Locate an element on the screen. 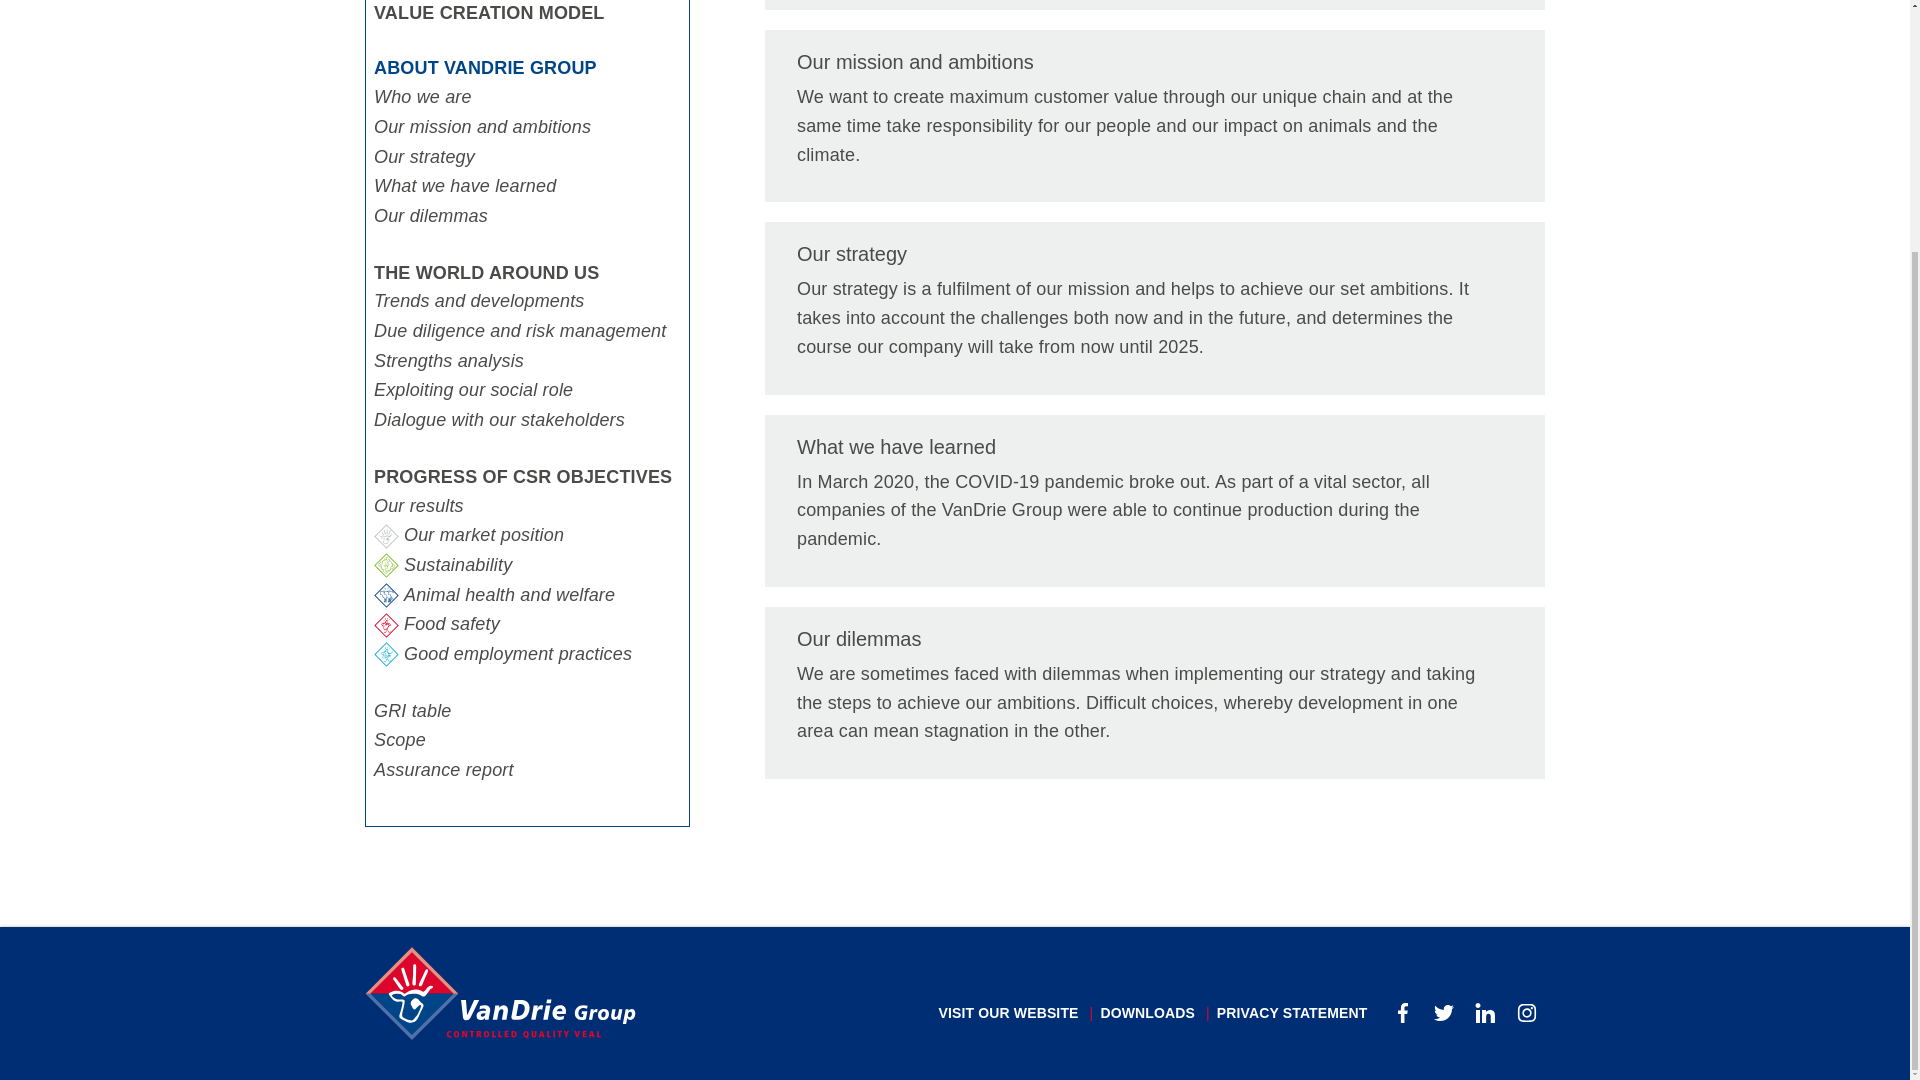 The image size is (1920, 1080). ABOUT VANDRIE GROUP is located at coordinates (528, 68).